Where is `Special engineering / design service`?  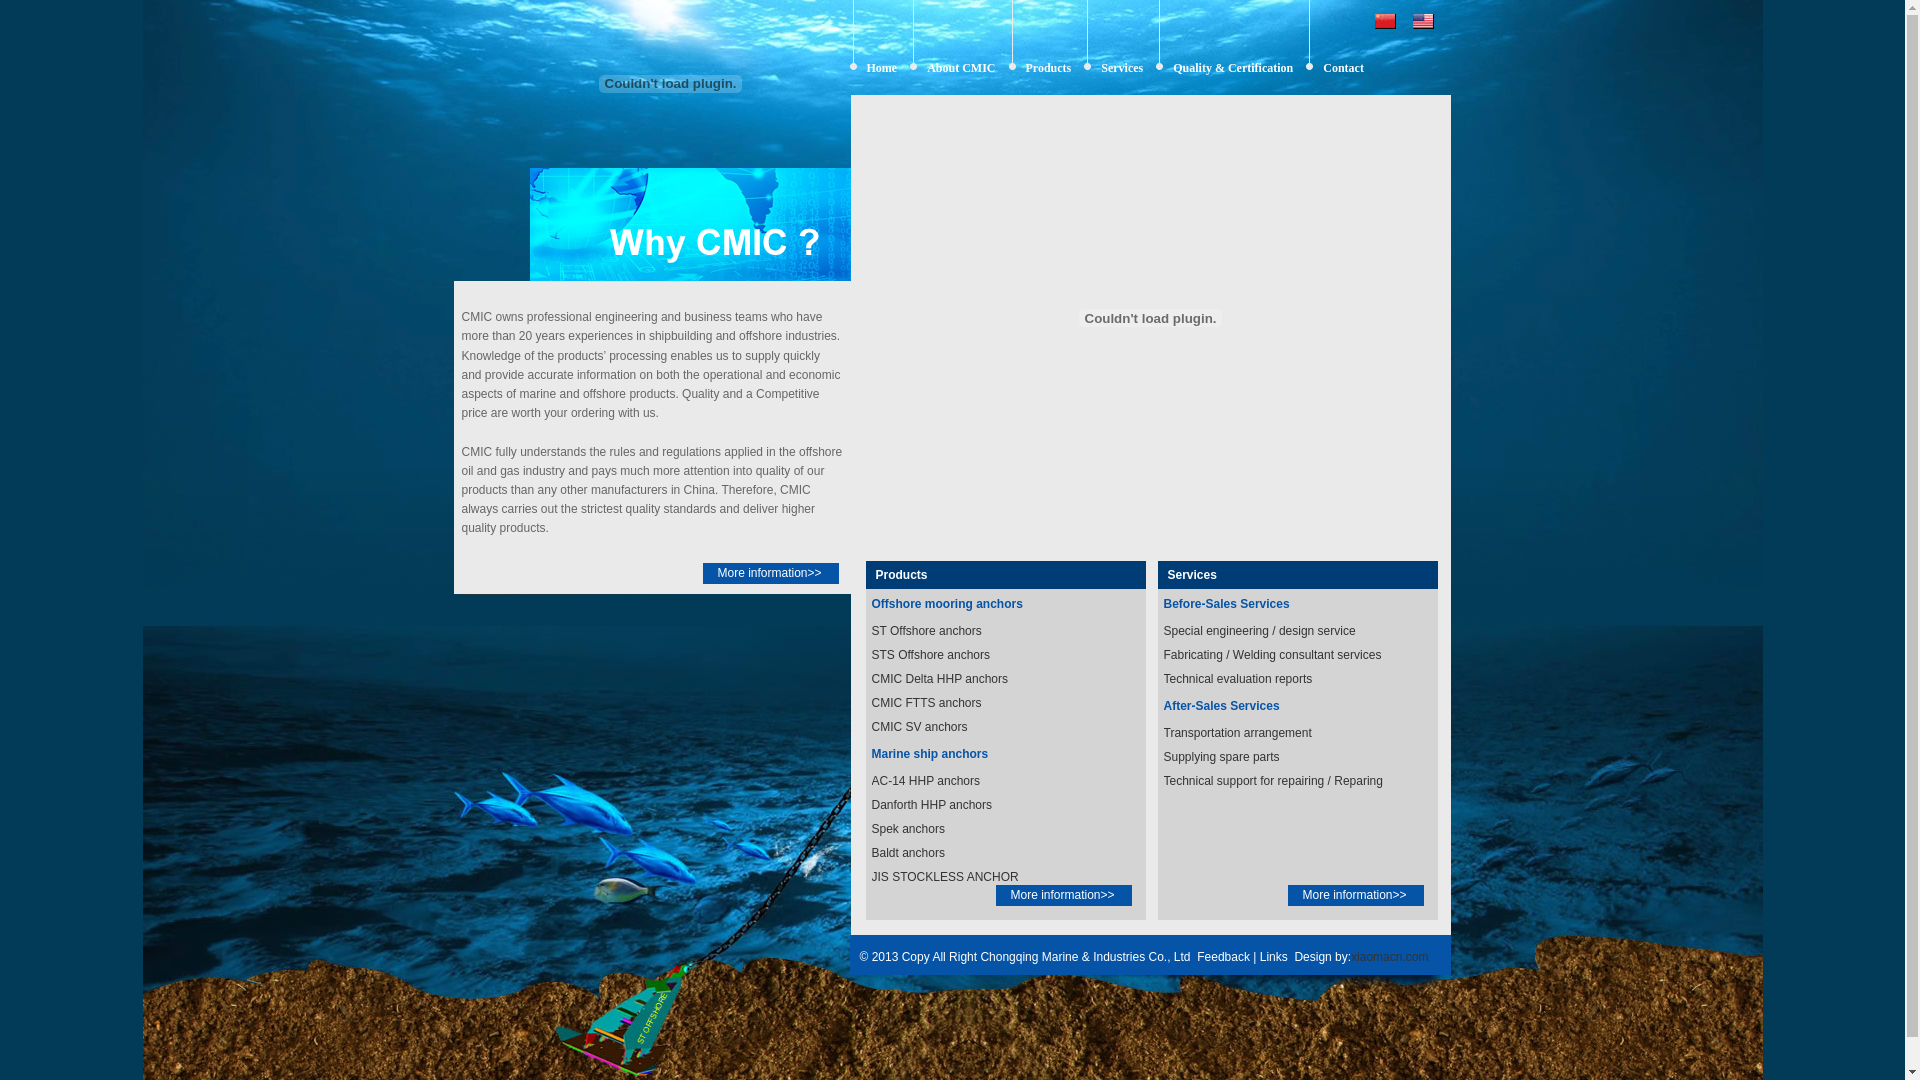
Special engineering / design service is located at coordinates (1260, 630).